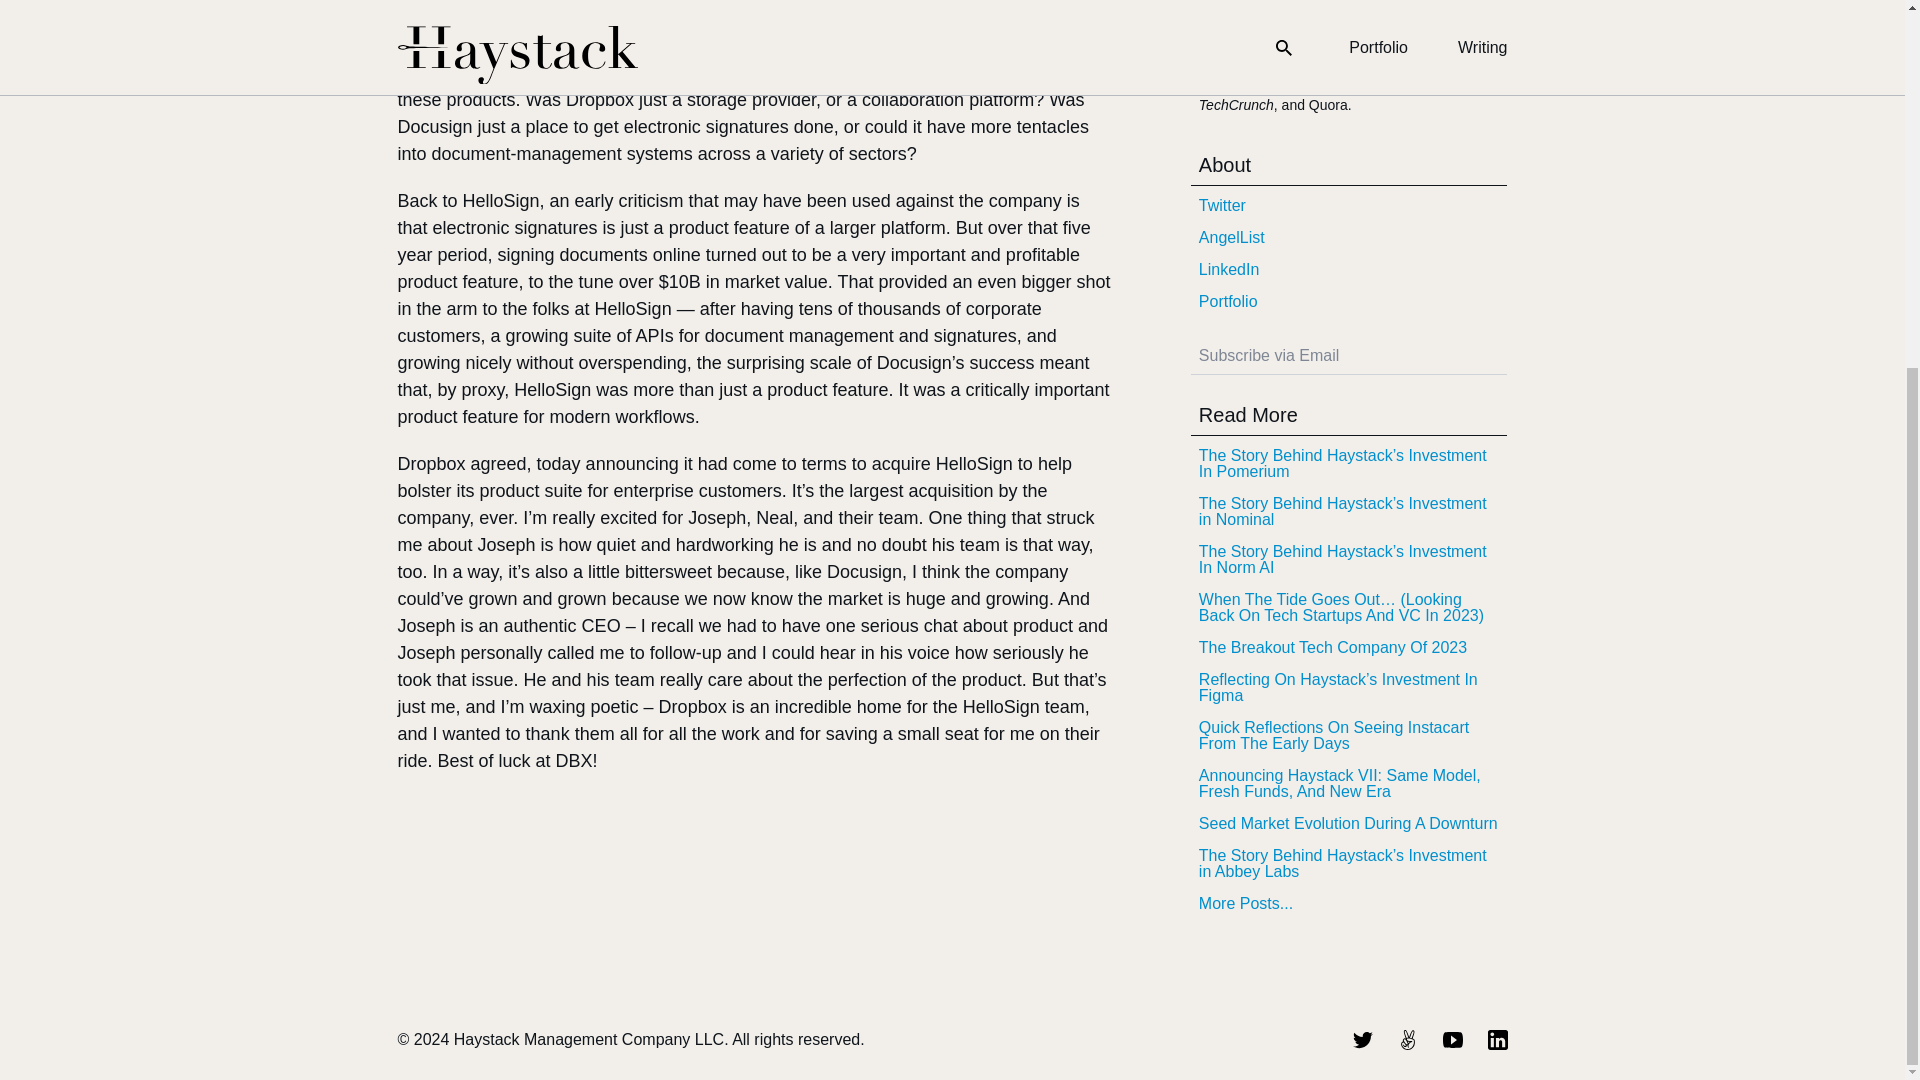 The height and width of the screenshot is (1080, 1920). What do you see at coordinates (1348, 736) in the screenshot?
I see `Quick Reflections On Seeing Instacart From The Early Days` at bounding box center [1348, 736].